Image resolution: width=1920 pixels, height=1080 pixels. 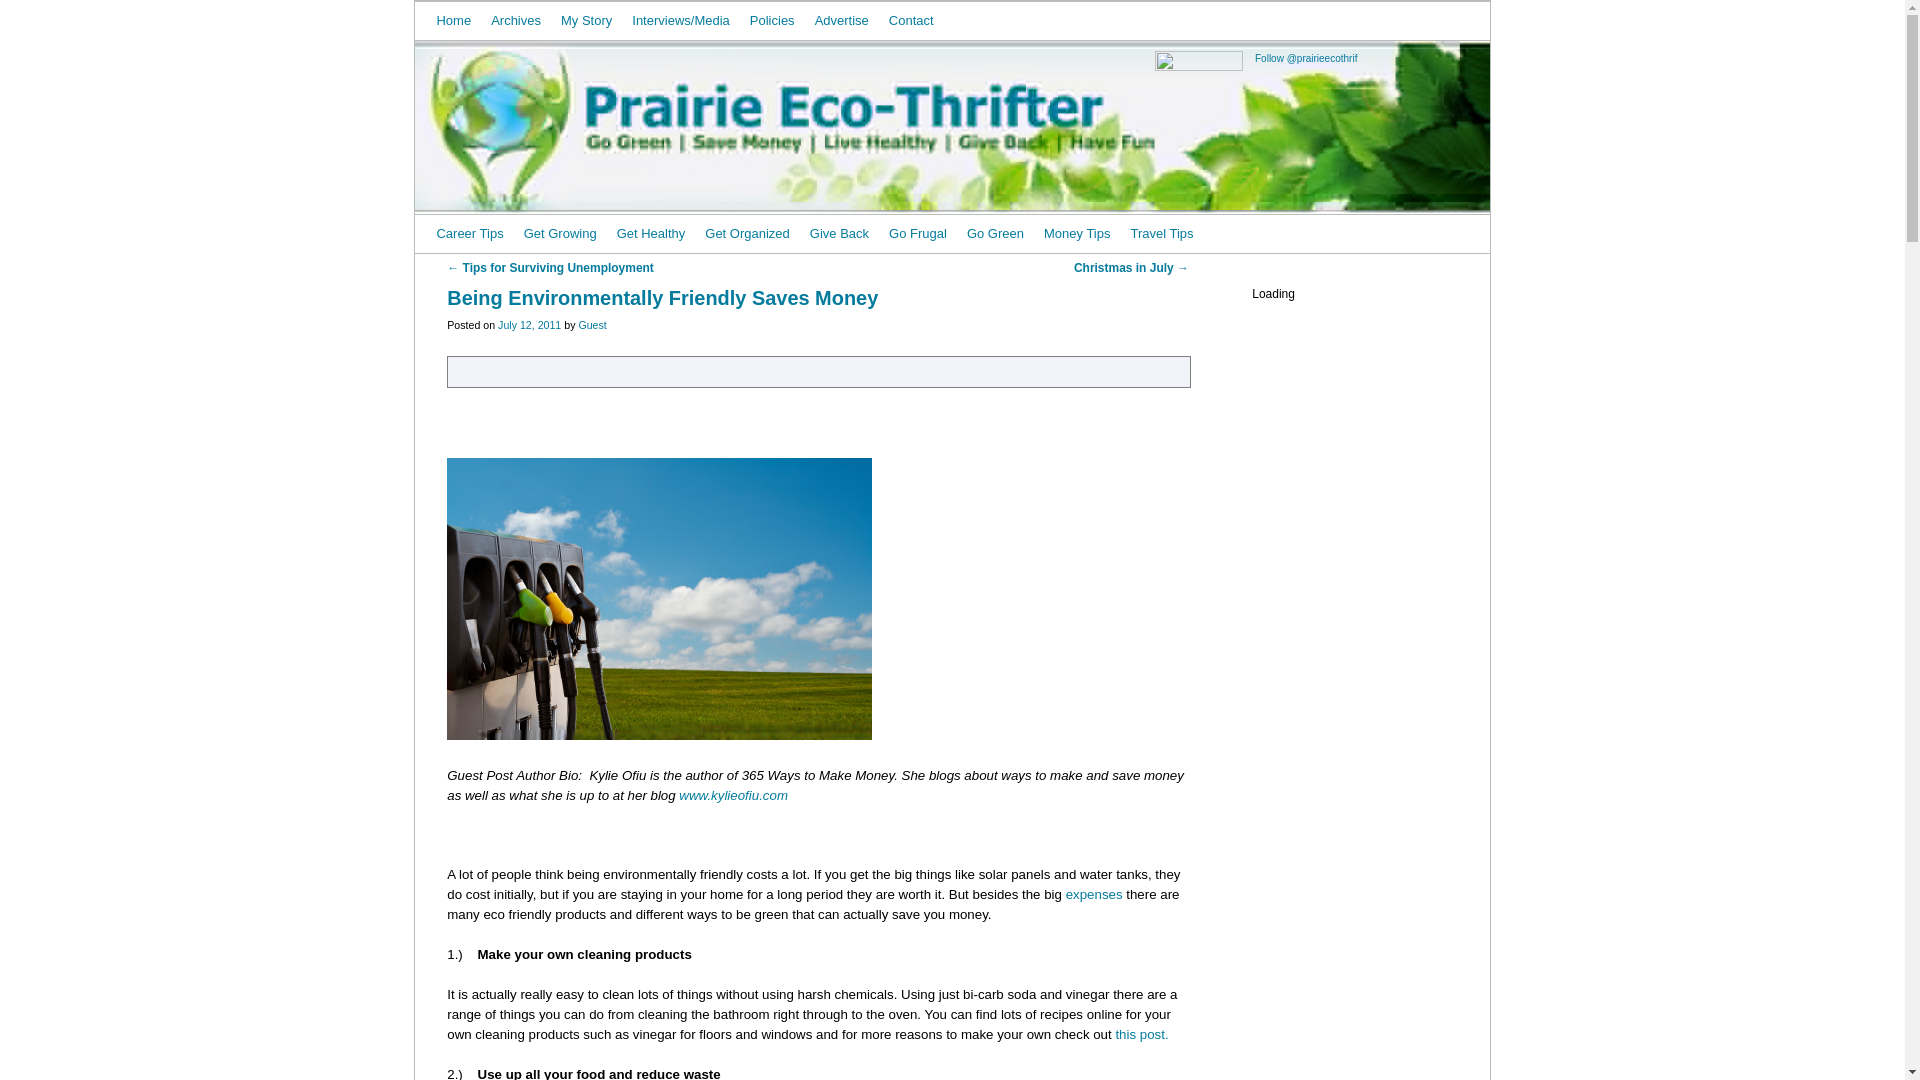 I want to click on Advertise, so click(x=842, y=20).